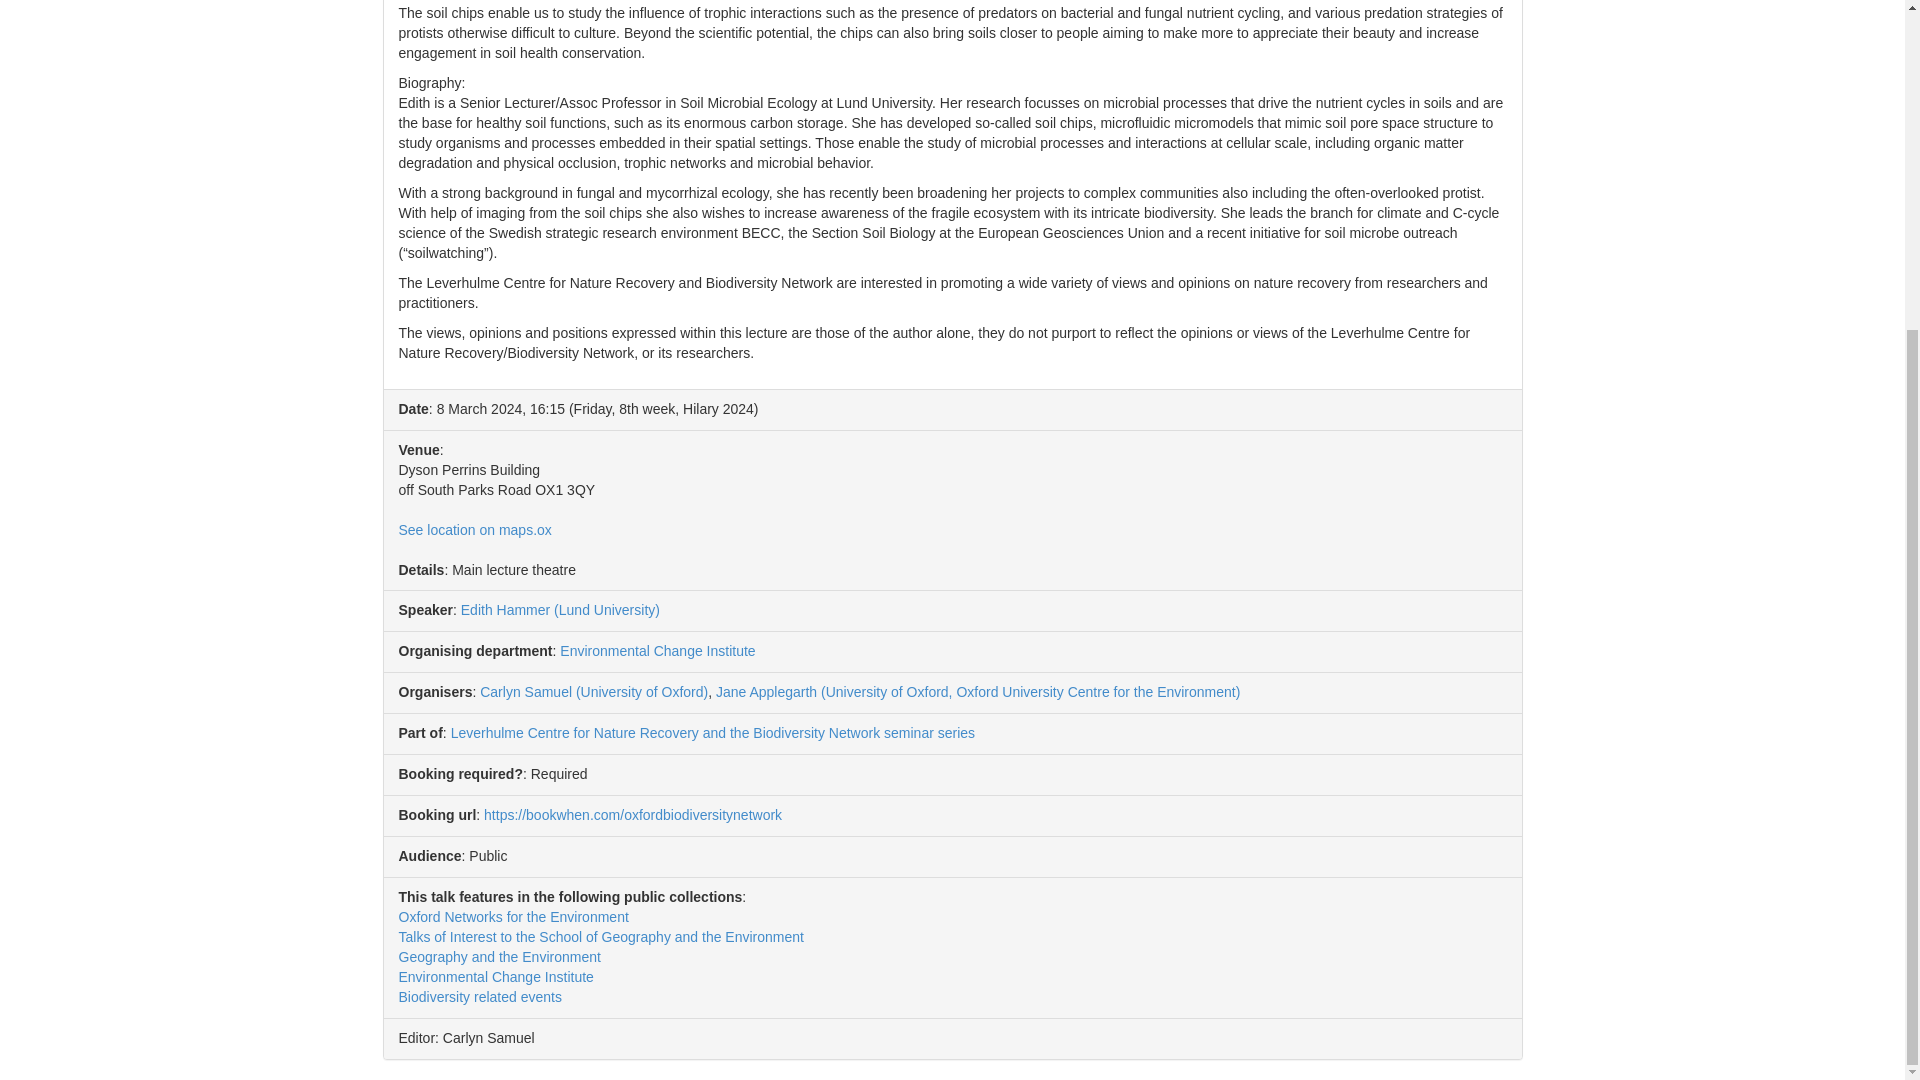  Describe the element at coordinates (498, 957) in the screenshot. I see `Geography and the Environment` at that location.